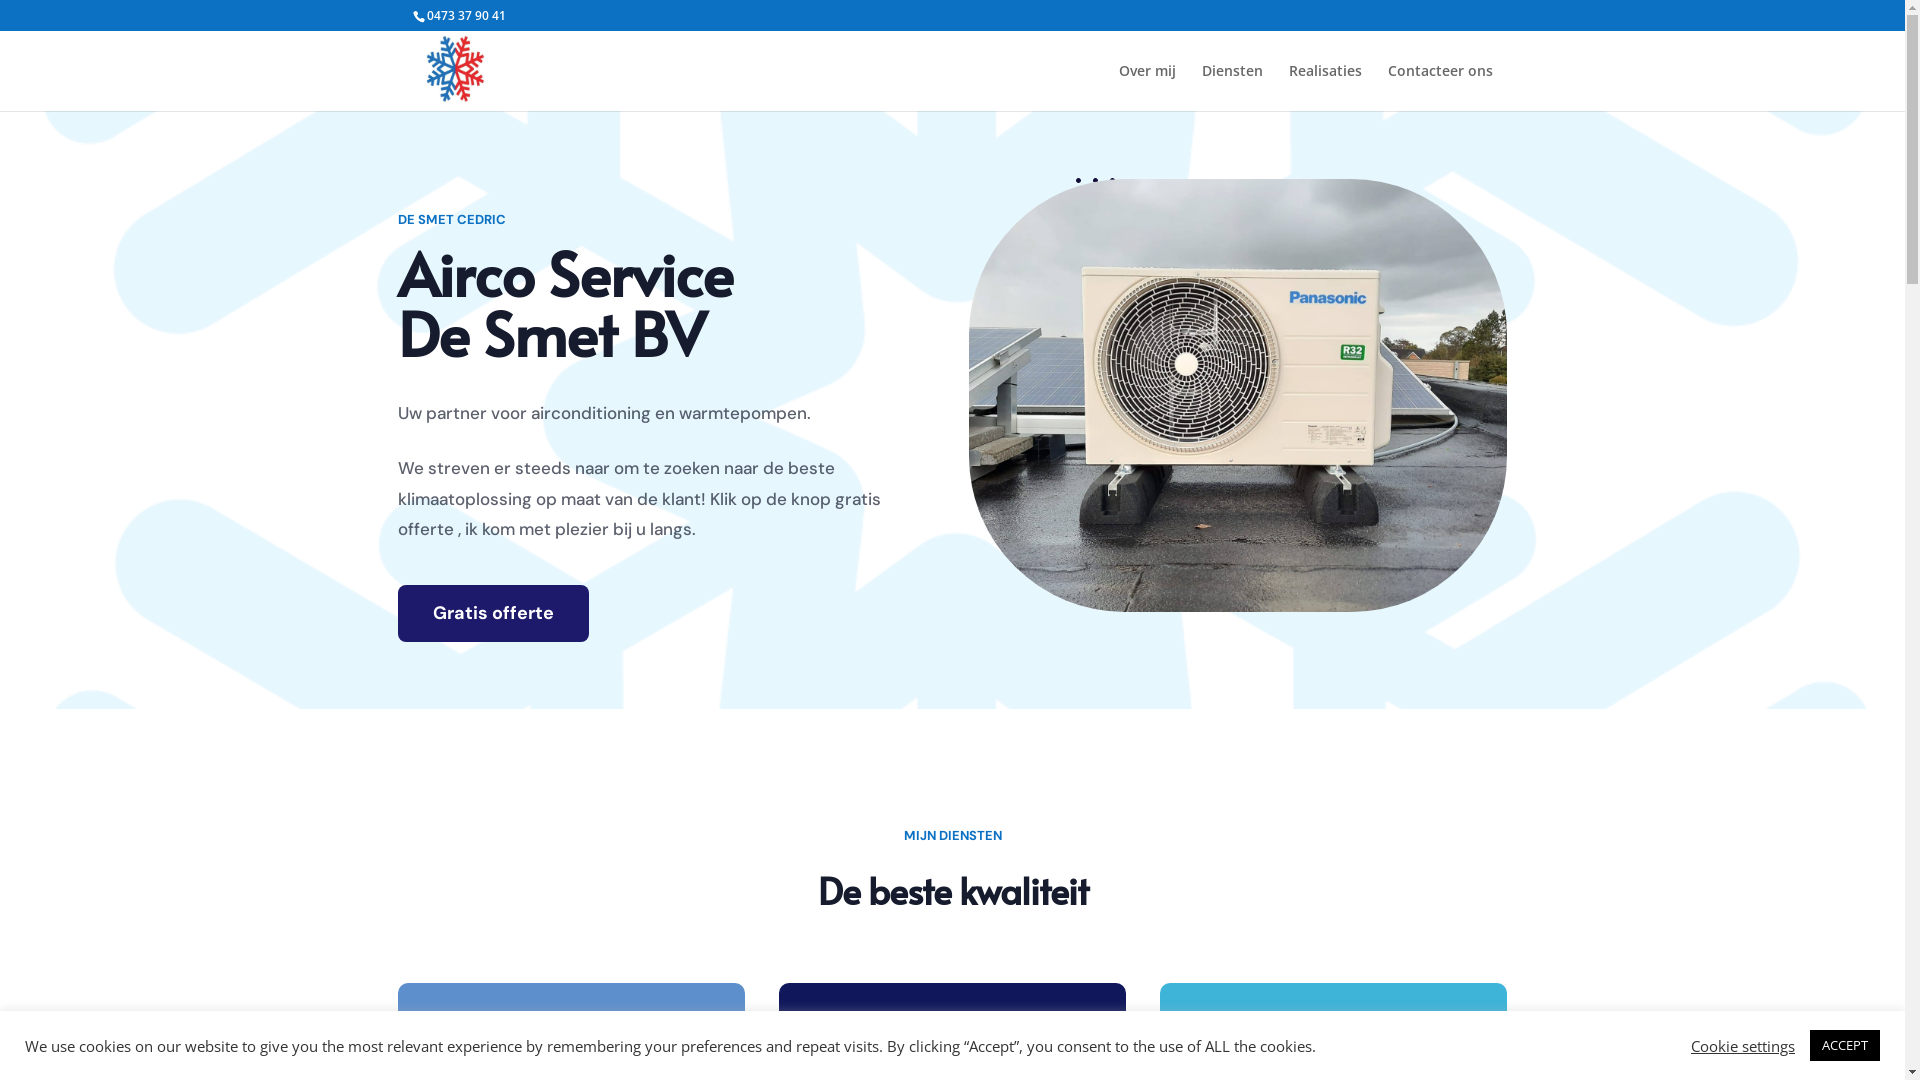 The image size is (1920, 1080). Describe the element at coordinates (1440, 88) in the screenshot. I see `Contacteer ons` at that location.